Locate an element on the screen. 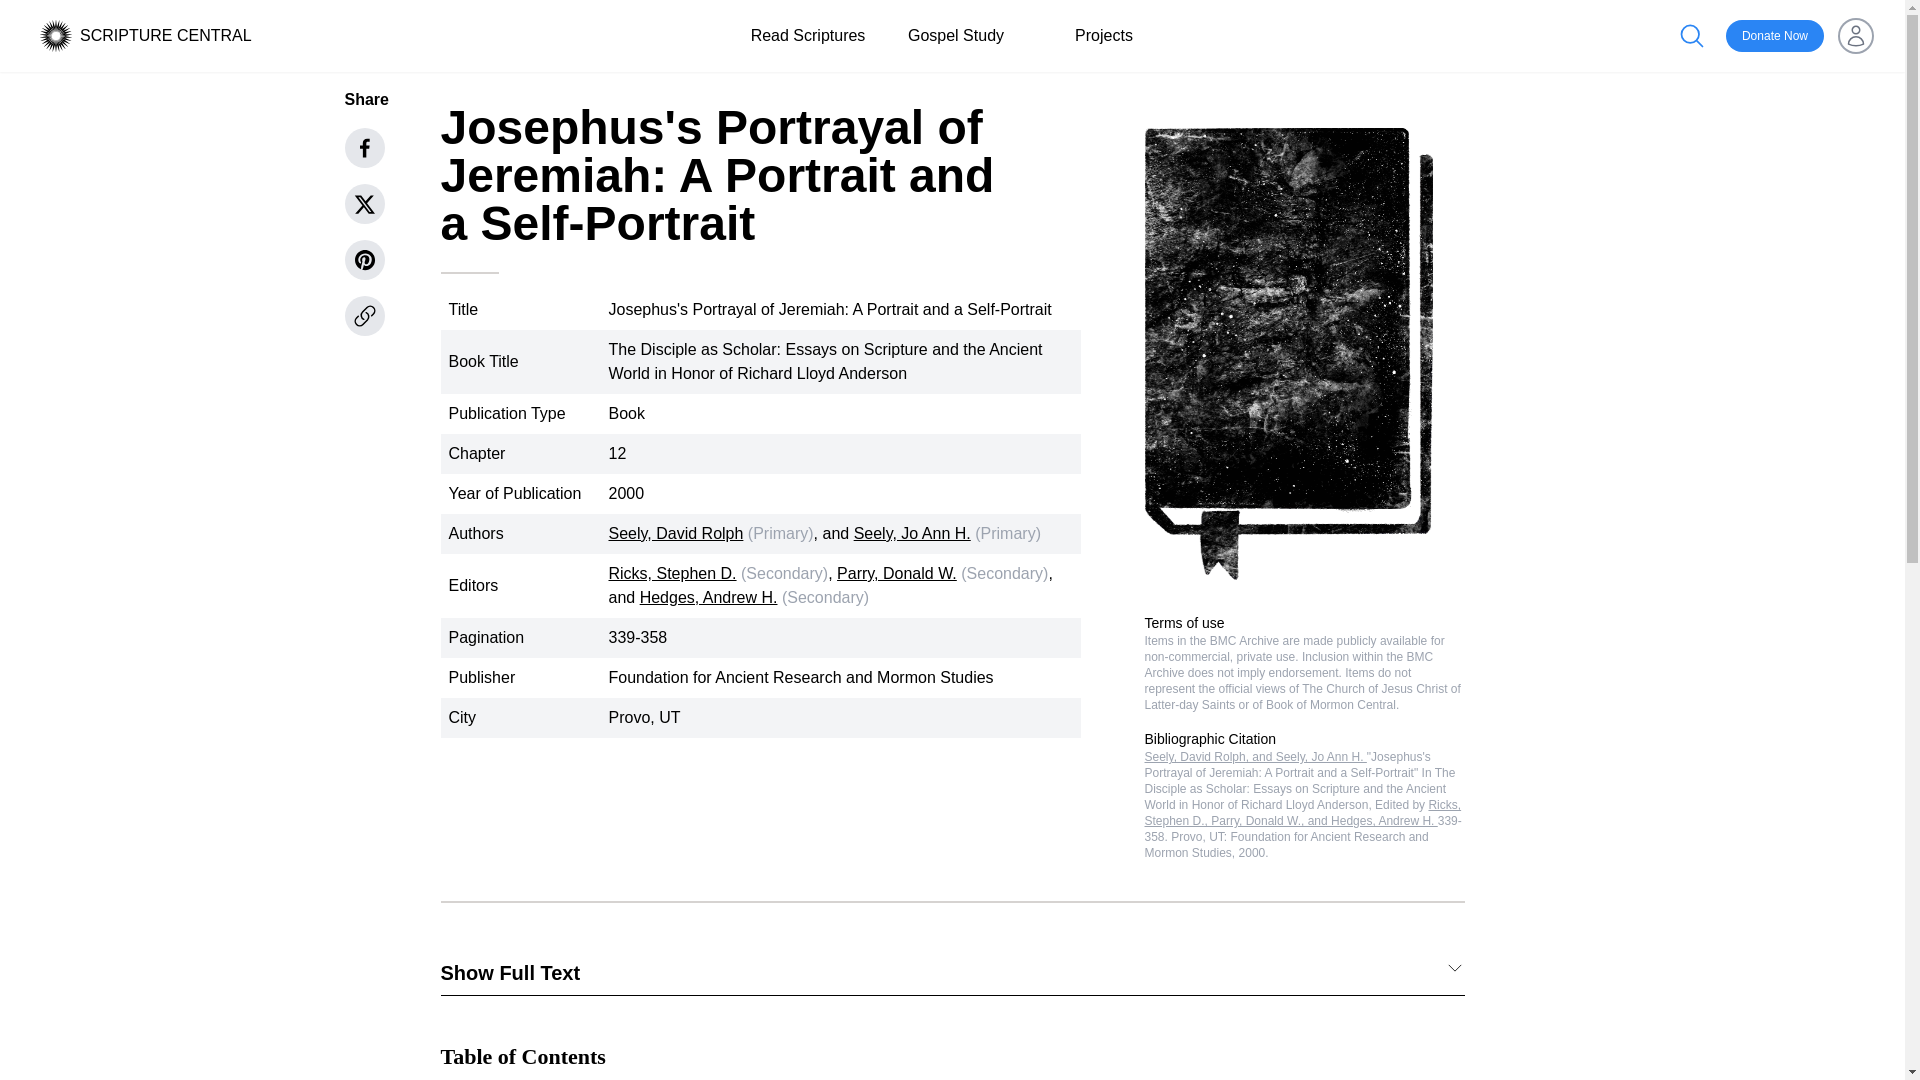 This screenshot has height=1080, width=1920. Open user menu is located at coordinates (1856, 36).